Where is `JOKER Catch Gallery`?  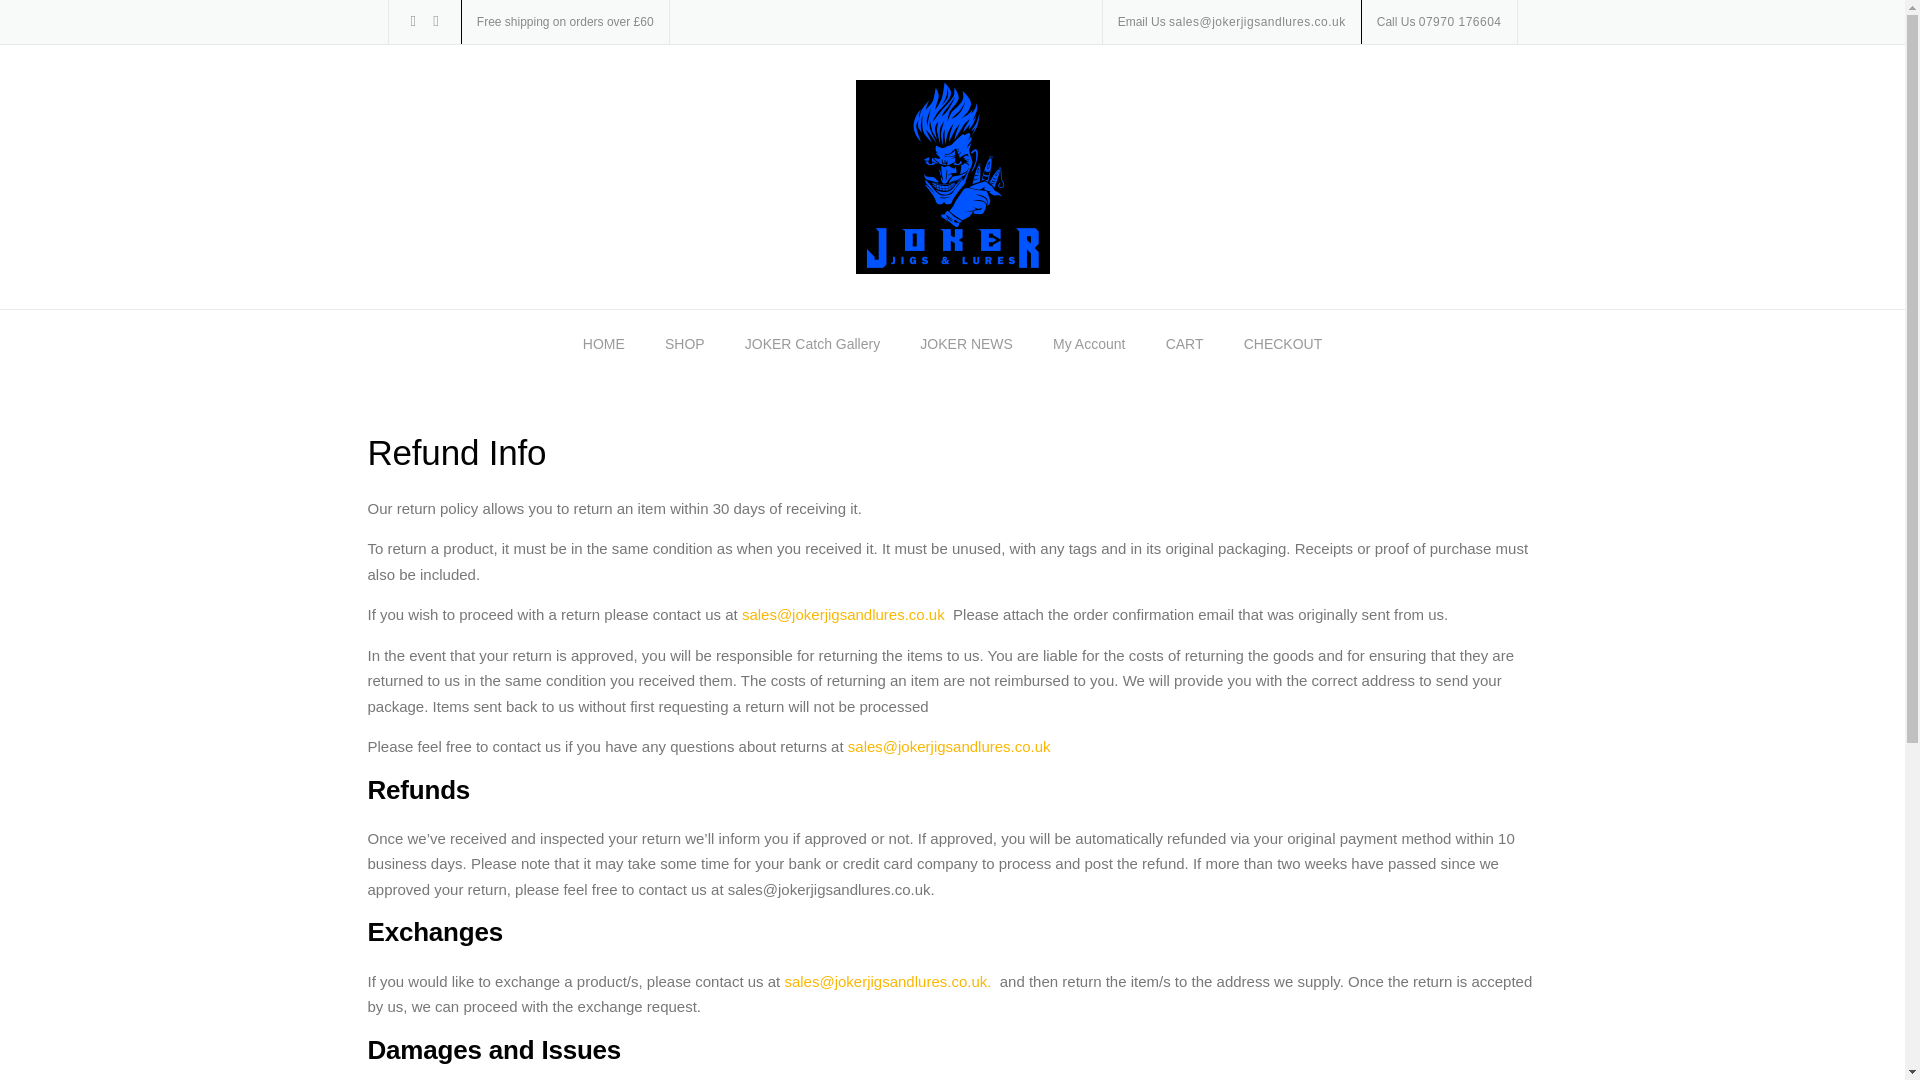
JOKER Catch Gallery is located at coordinates (812, 346).